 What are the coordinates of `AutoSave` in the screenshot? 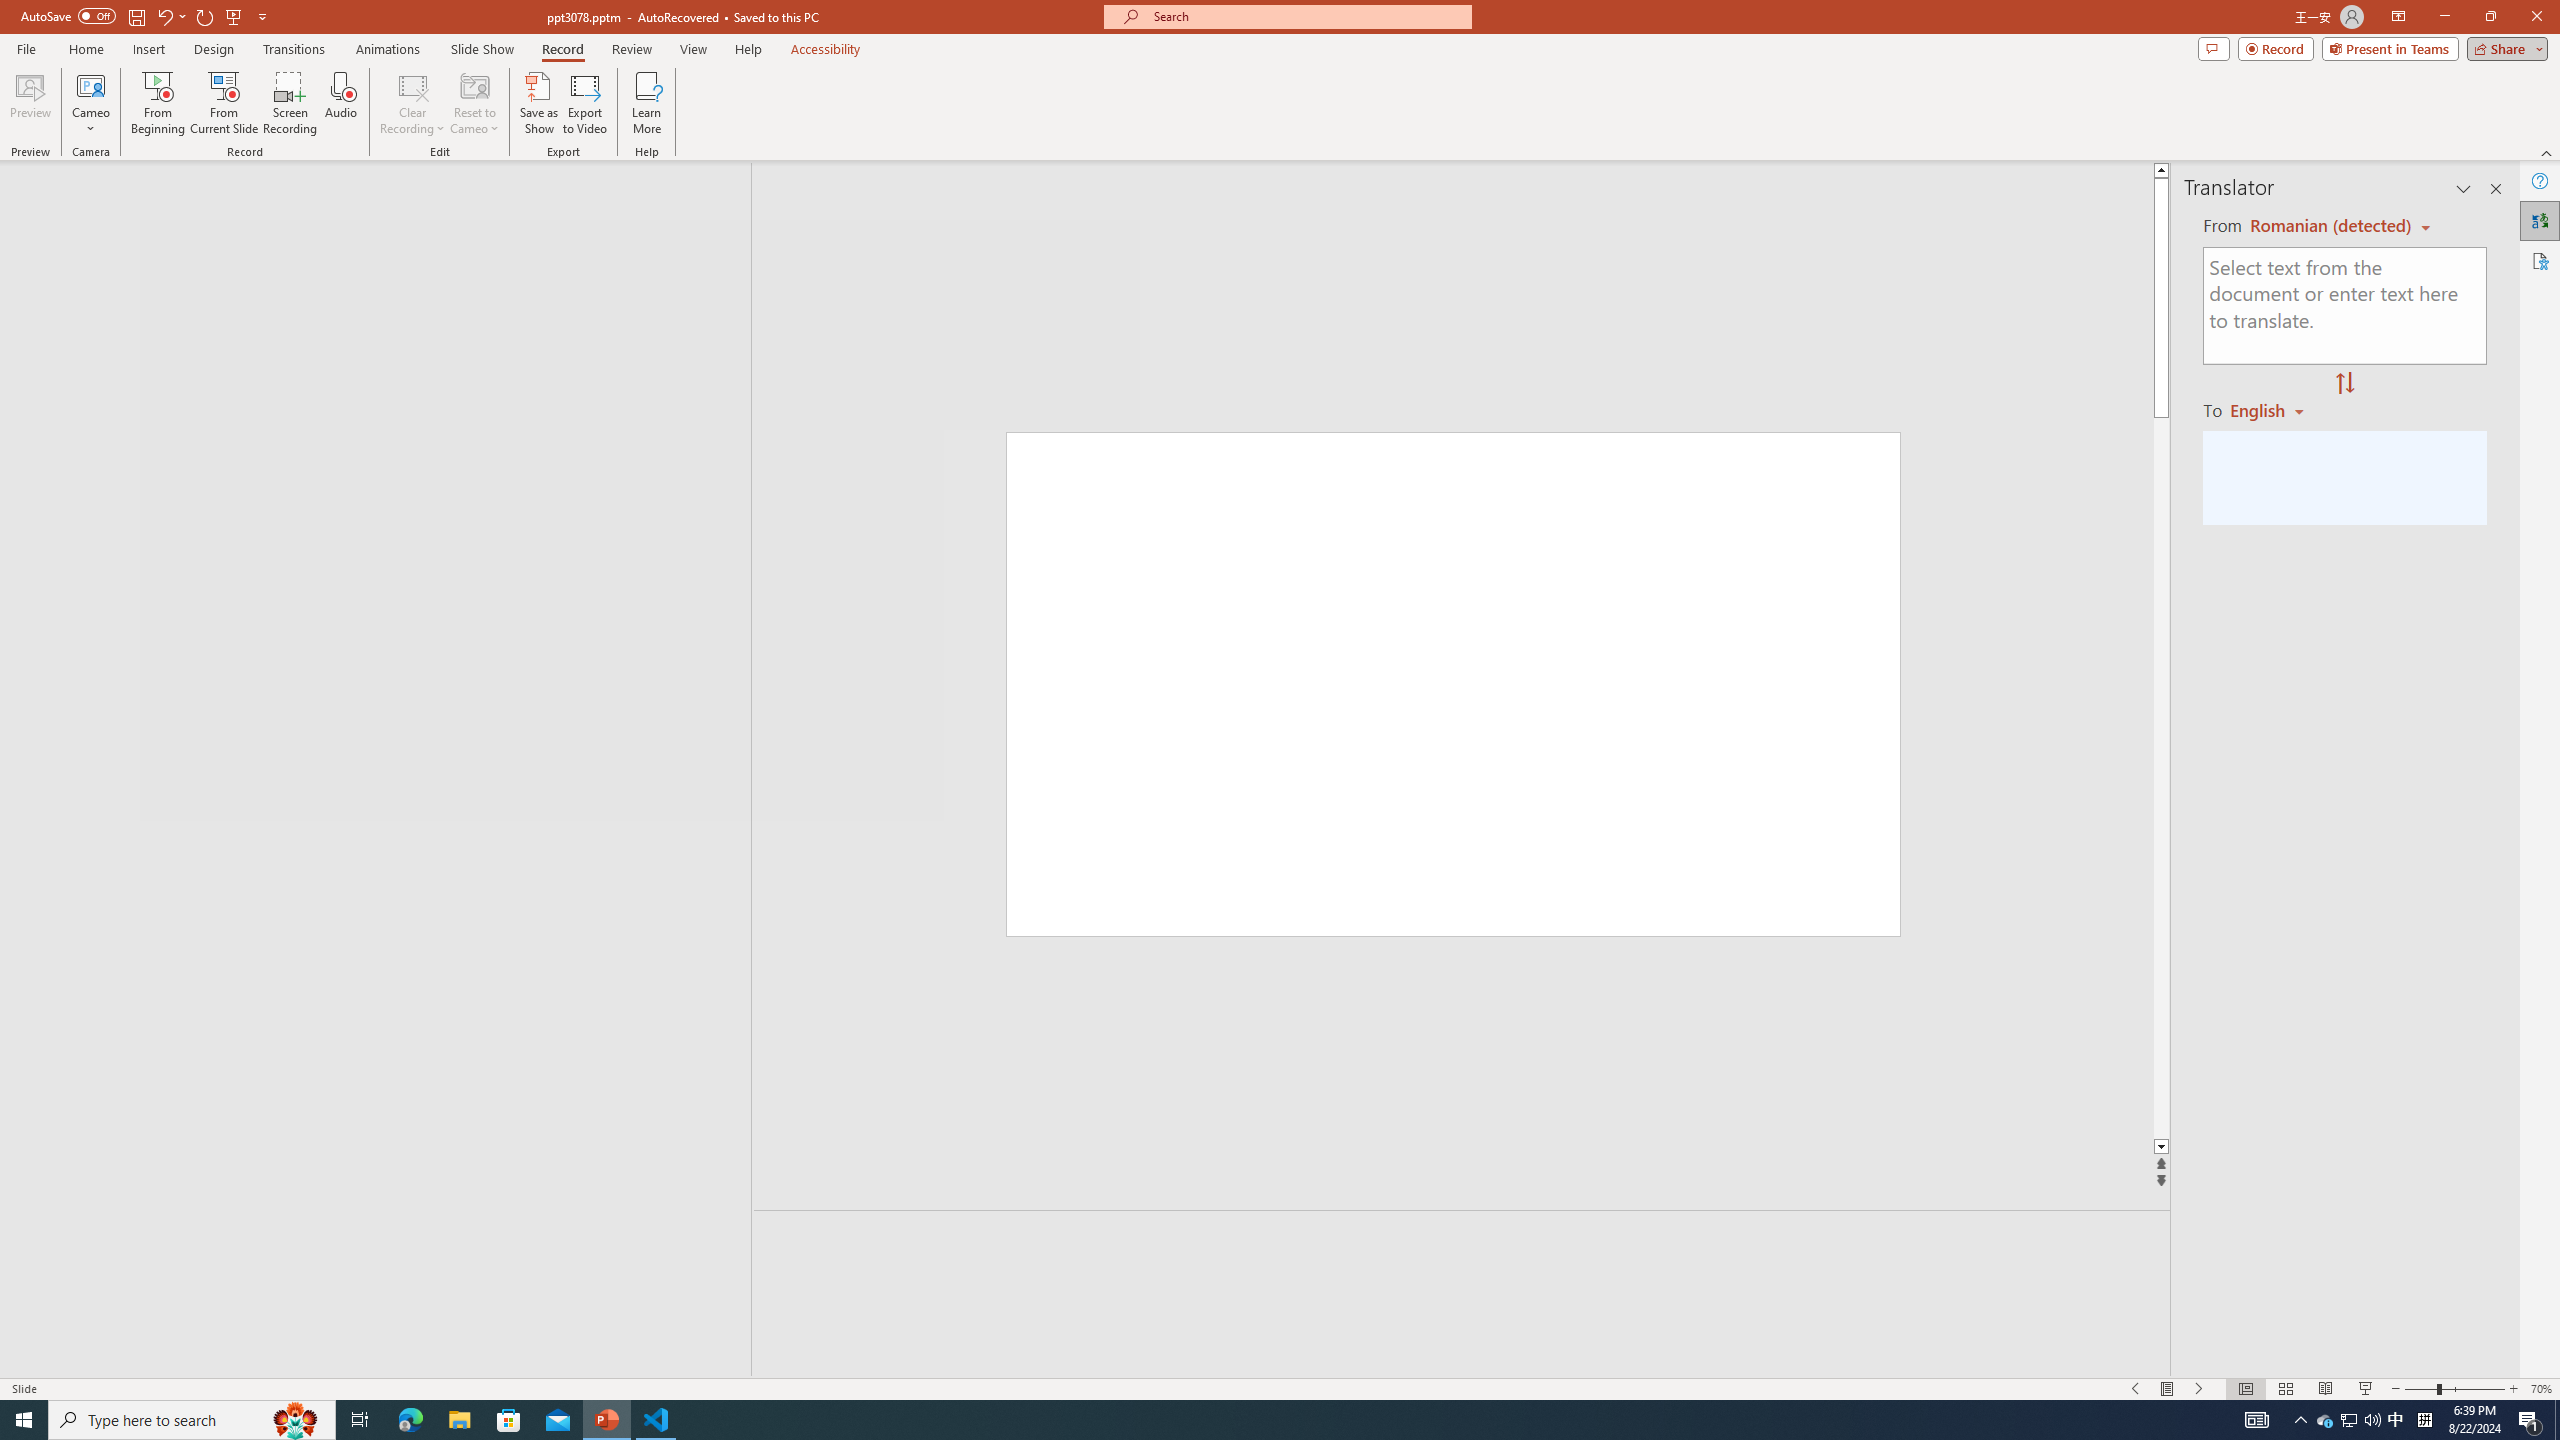 It's located at (68, 16).